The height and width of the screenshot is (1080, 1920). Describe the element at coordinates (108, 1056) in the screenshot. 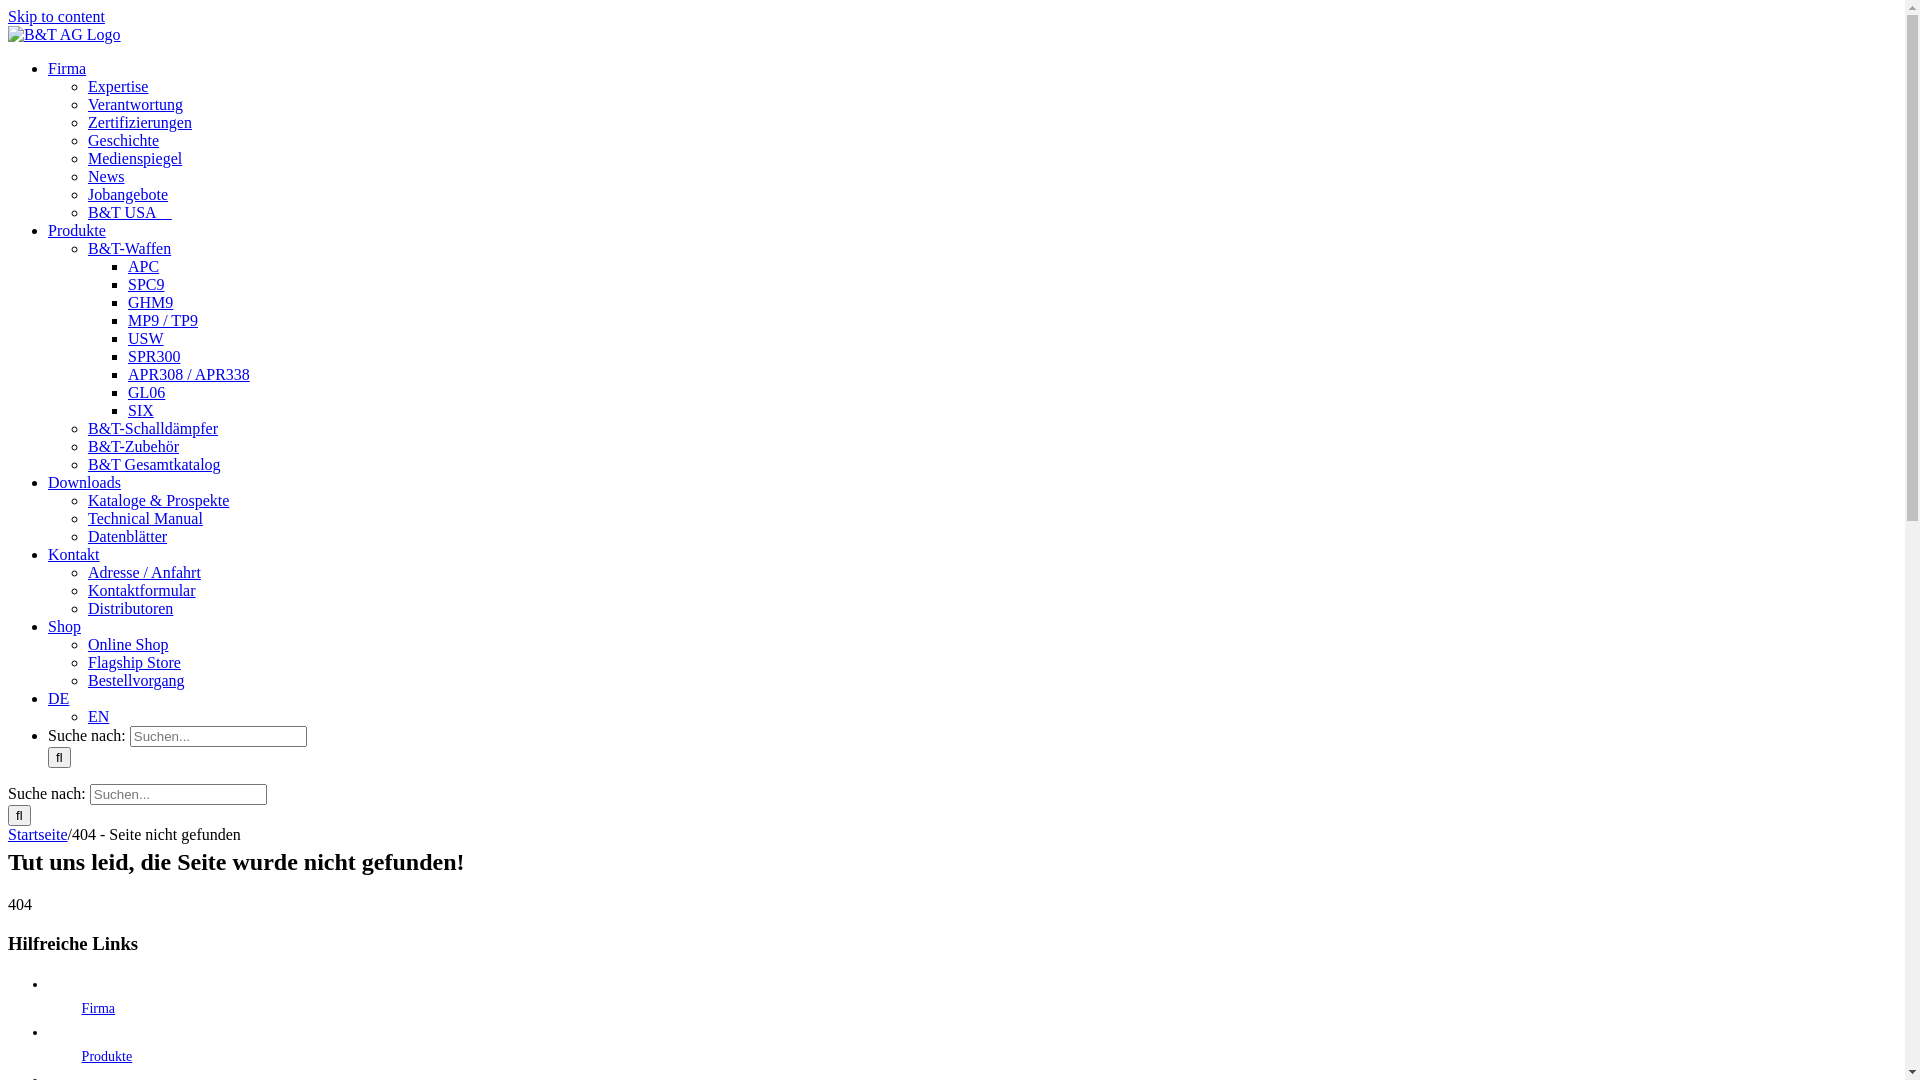

I see `Produkte` at that location.